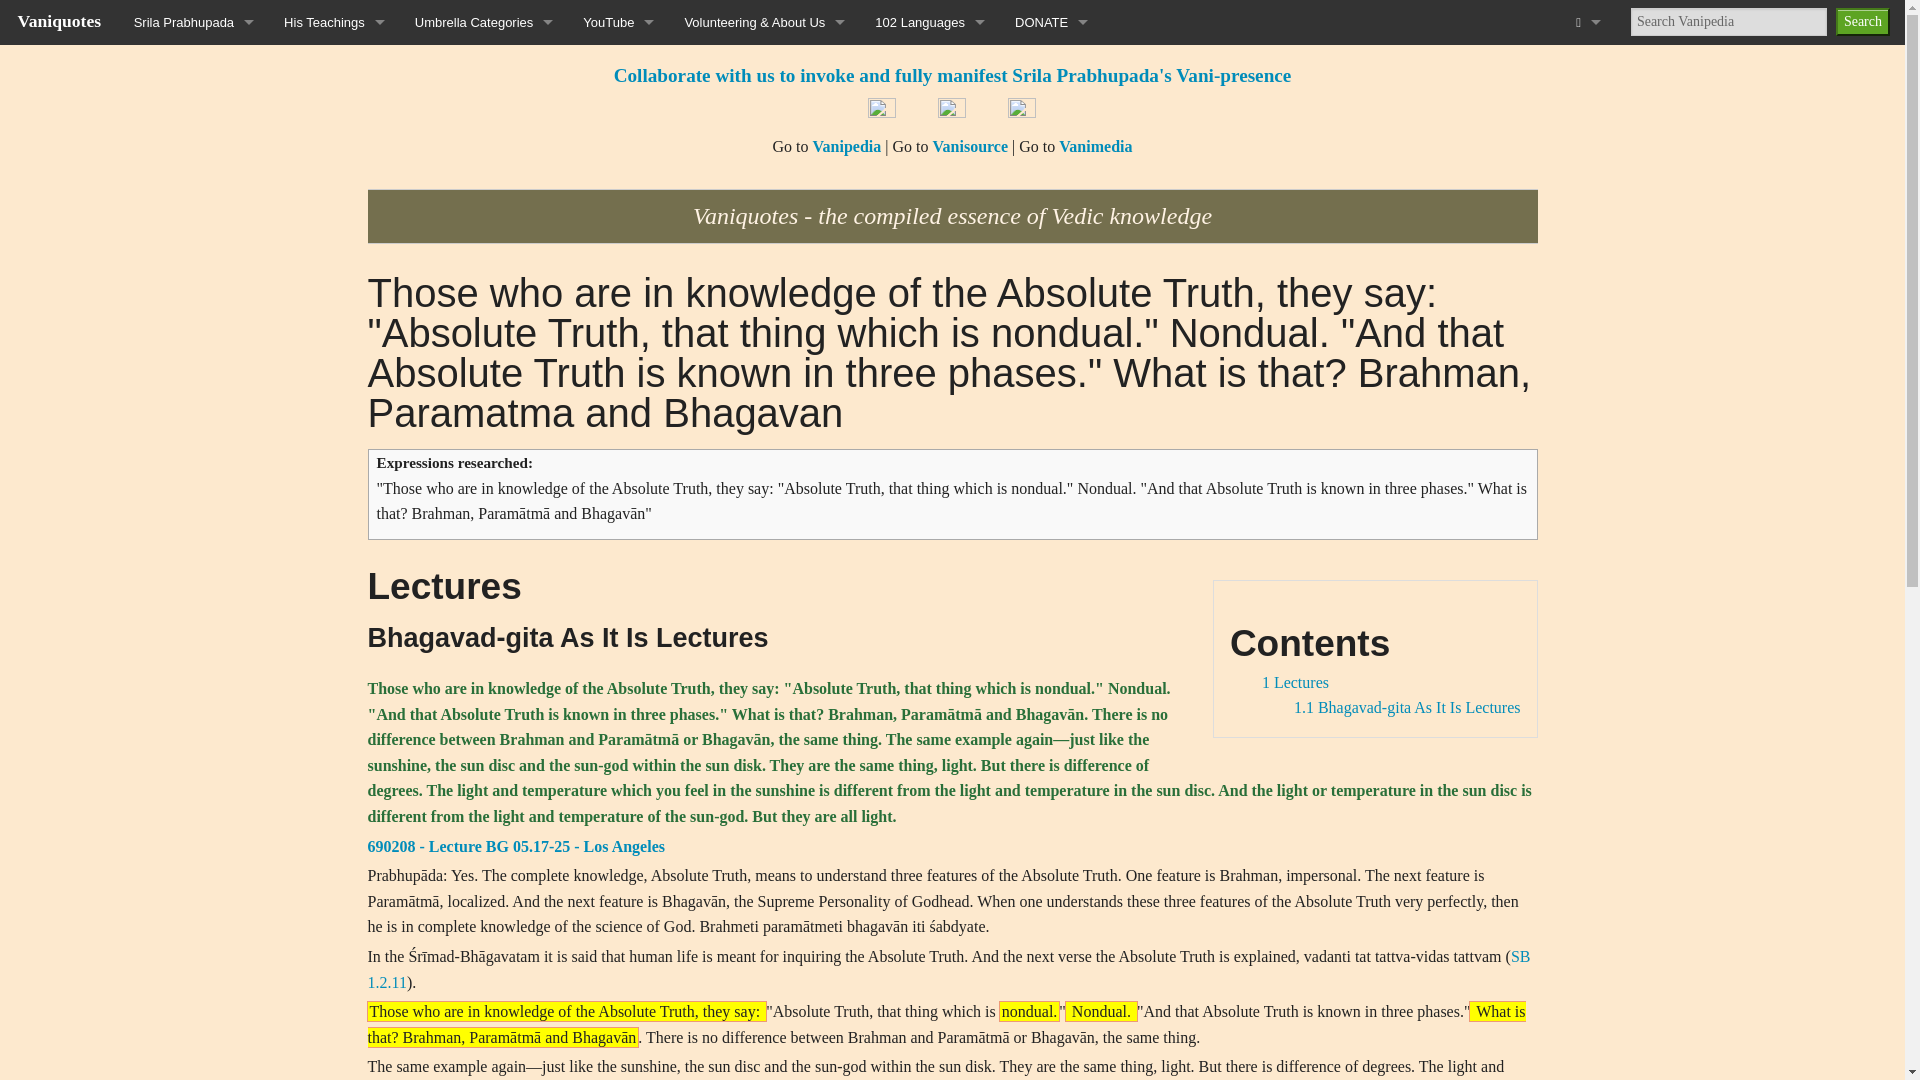 The image size is (1920, 1080). What do you see at coordinates (194, 22) in the screenshot?
I see `Srila Prabhupada` at bounding box center [194, 22].